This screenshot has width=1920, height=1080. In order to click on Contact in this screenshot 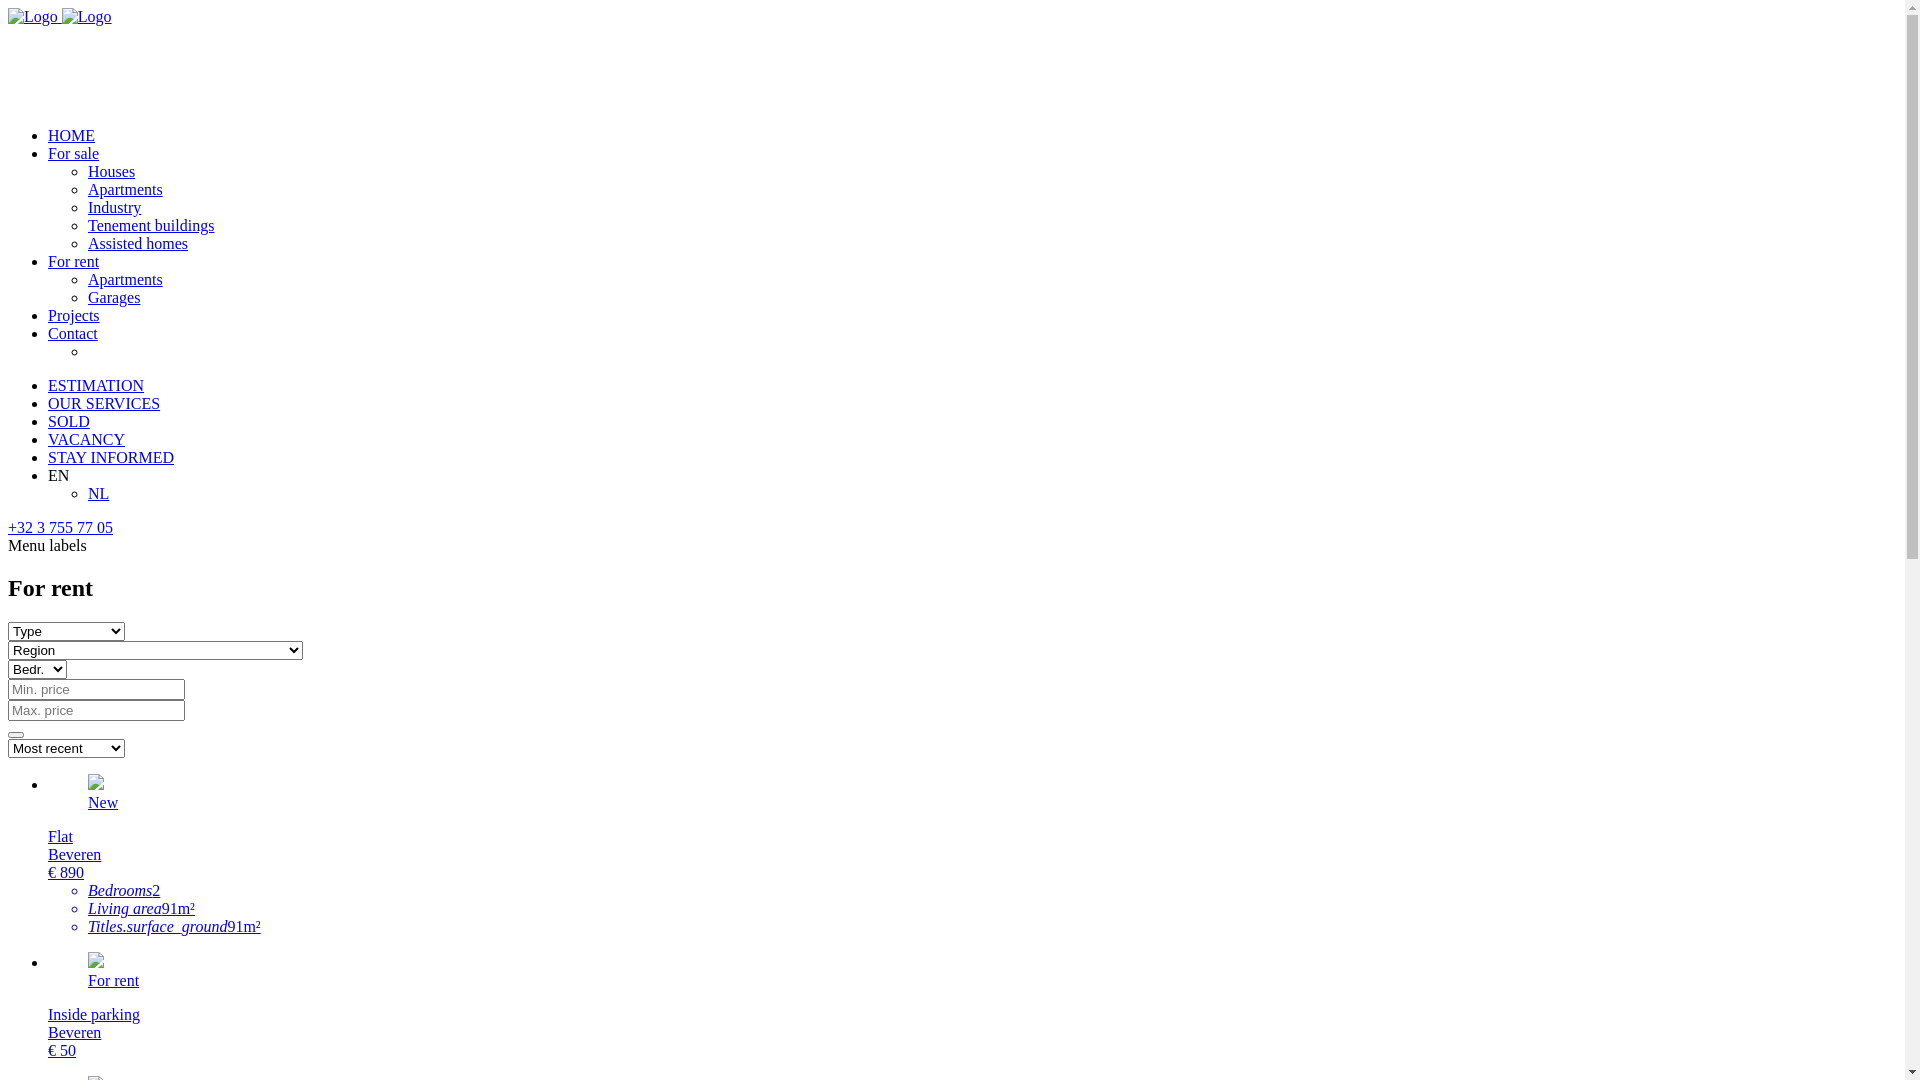, I will do `click(73, 334)`.